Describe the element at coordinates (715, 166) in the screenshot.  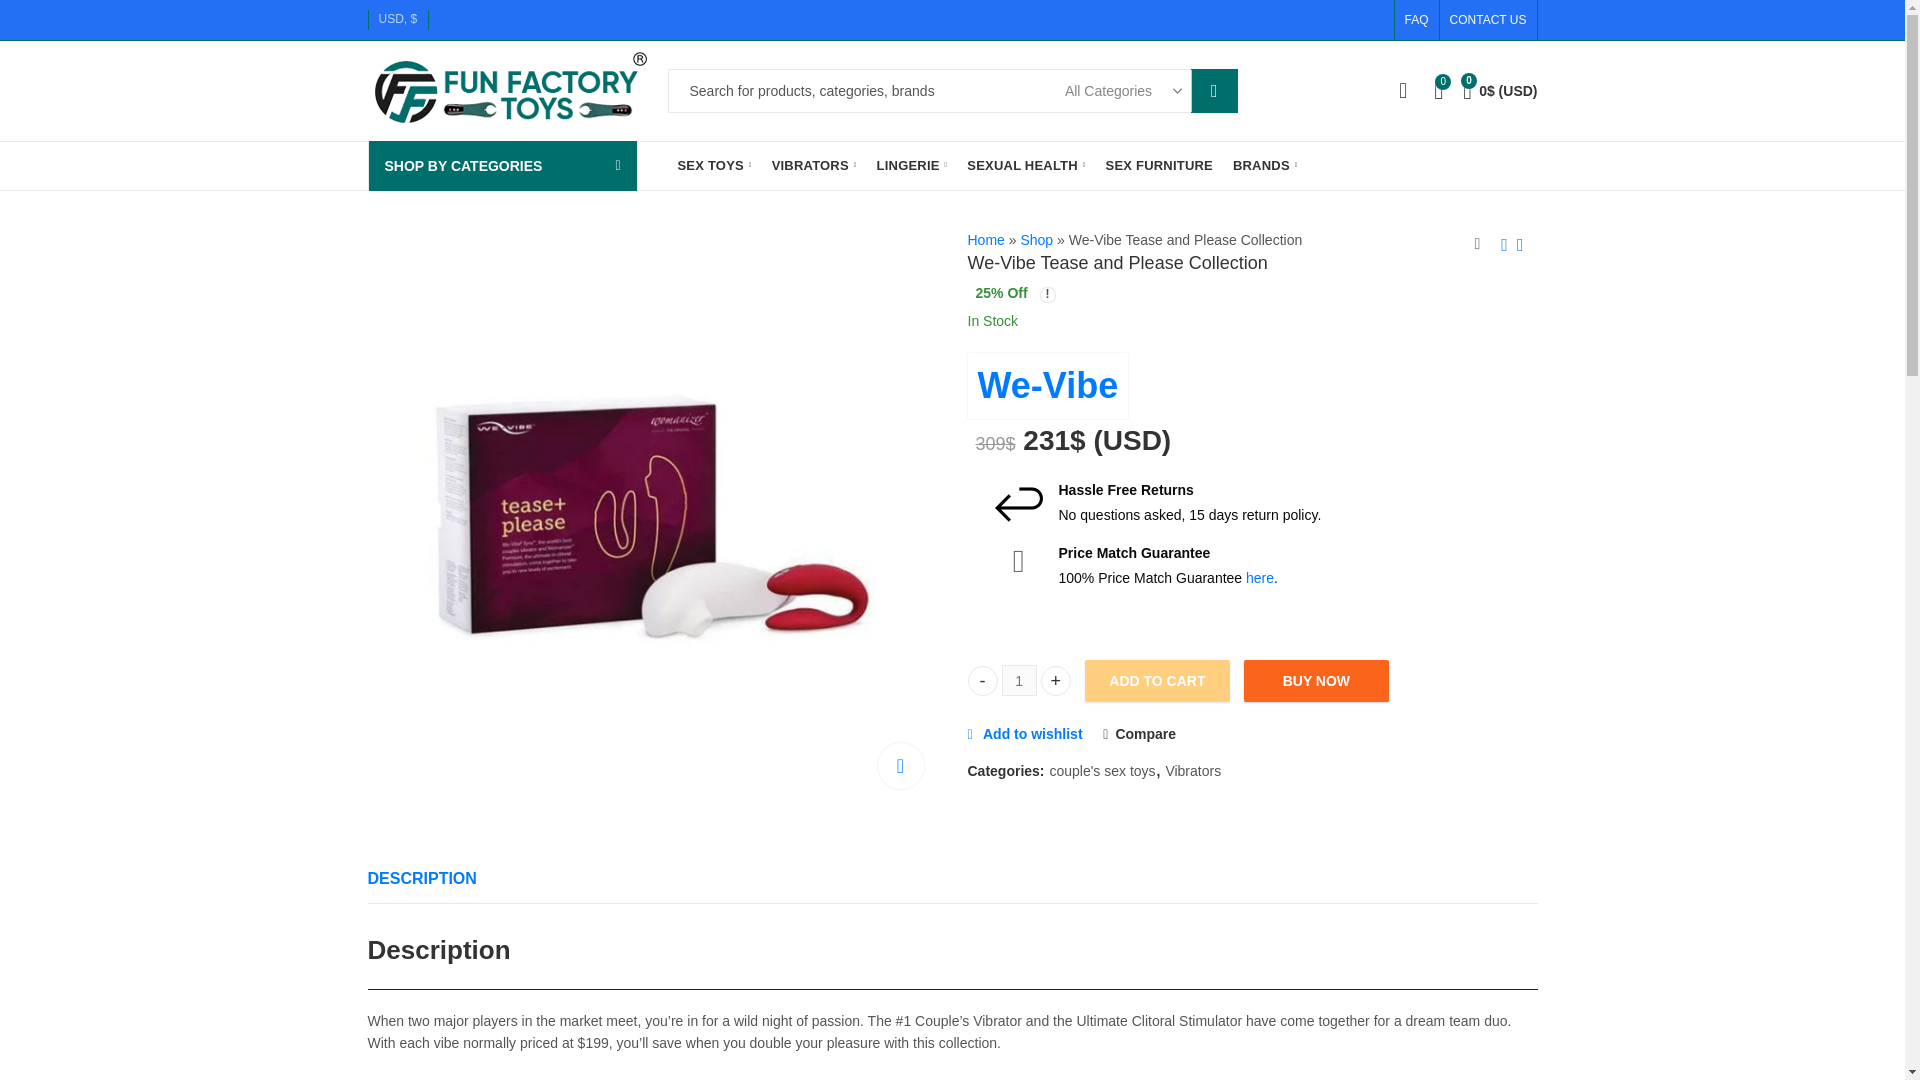
I see `SEX TOYS` at that location.